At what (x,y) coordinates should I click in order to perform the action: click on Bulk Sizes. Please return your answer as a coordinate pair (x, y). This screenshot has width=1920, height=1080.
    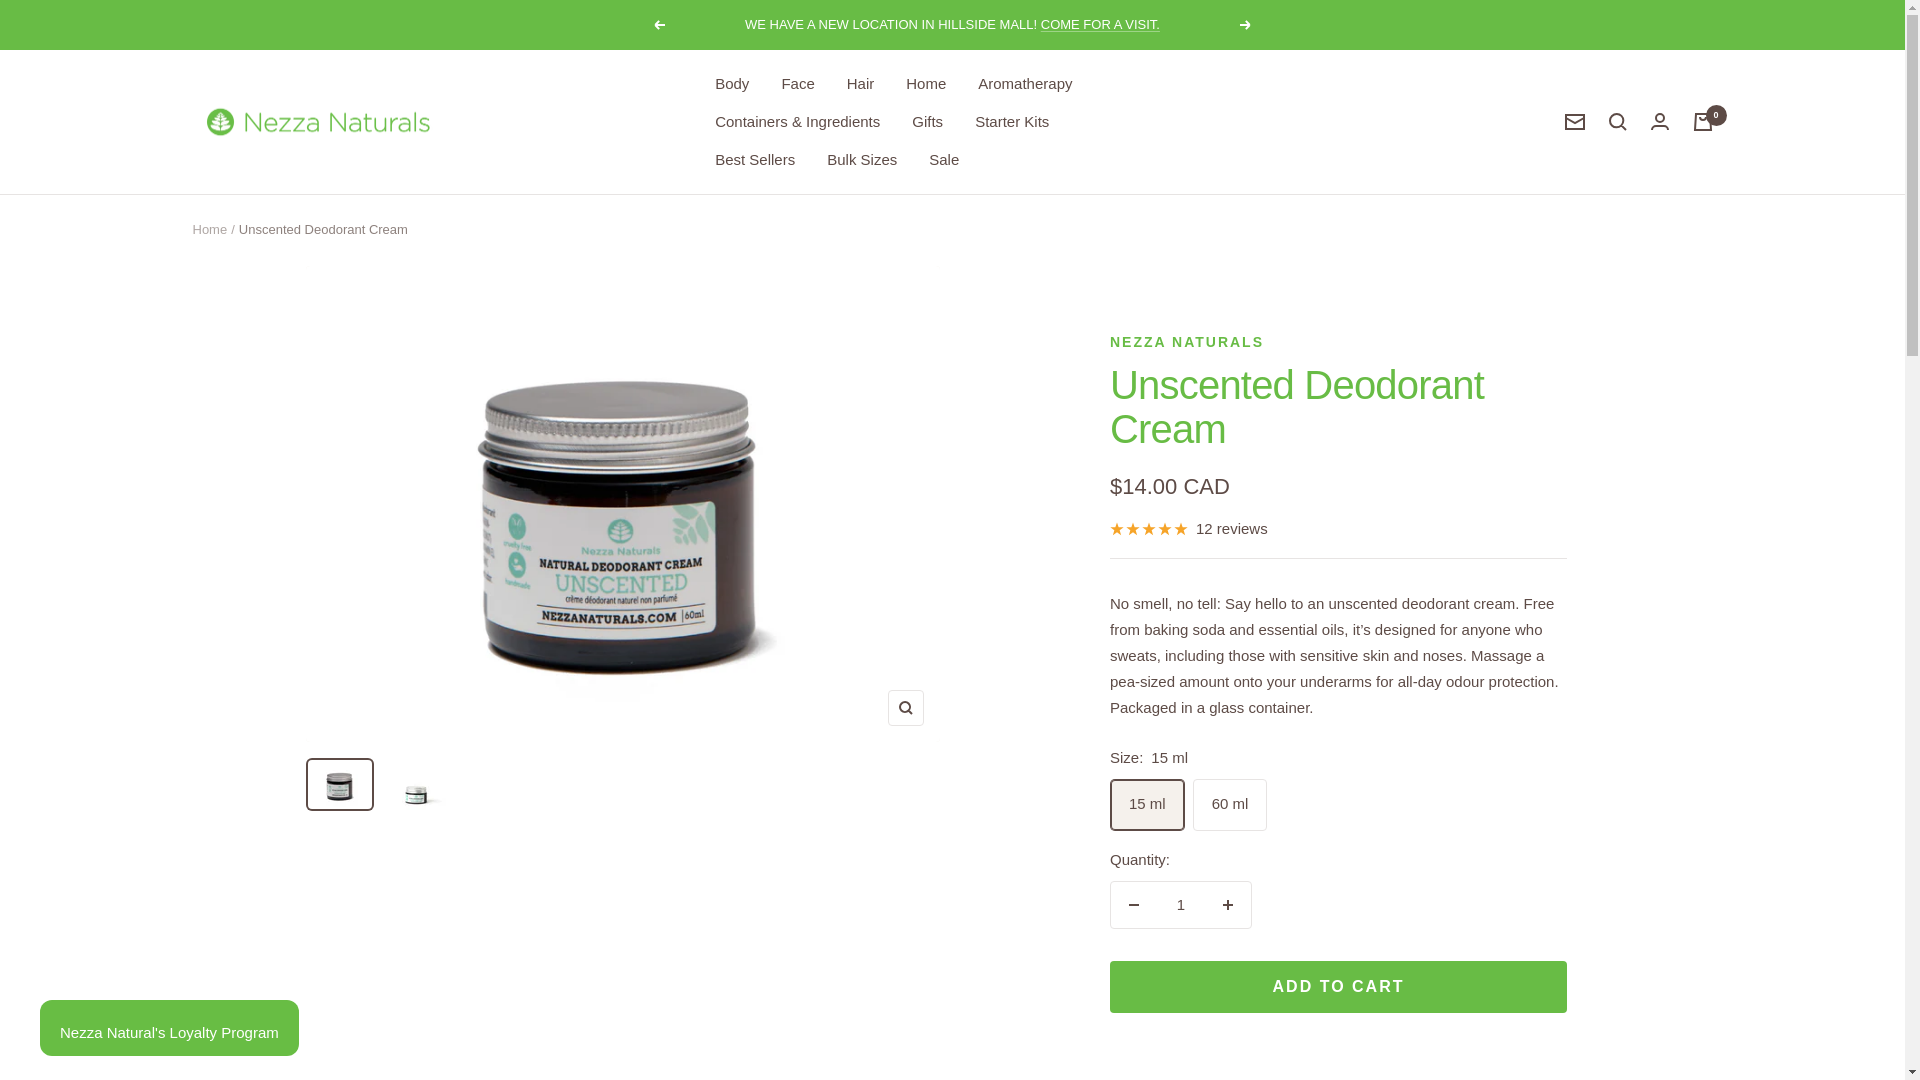
    Looking at the image, I should click on (862, 159).